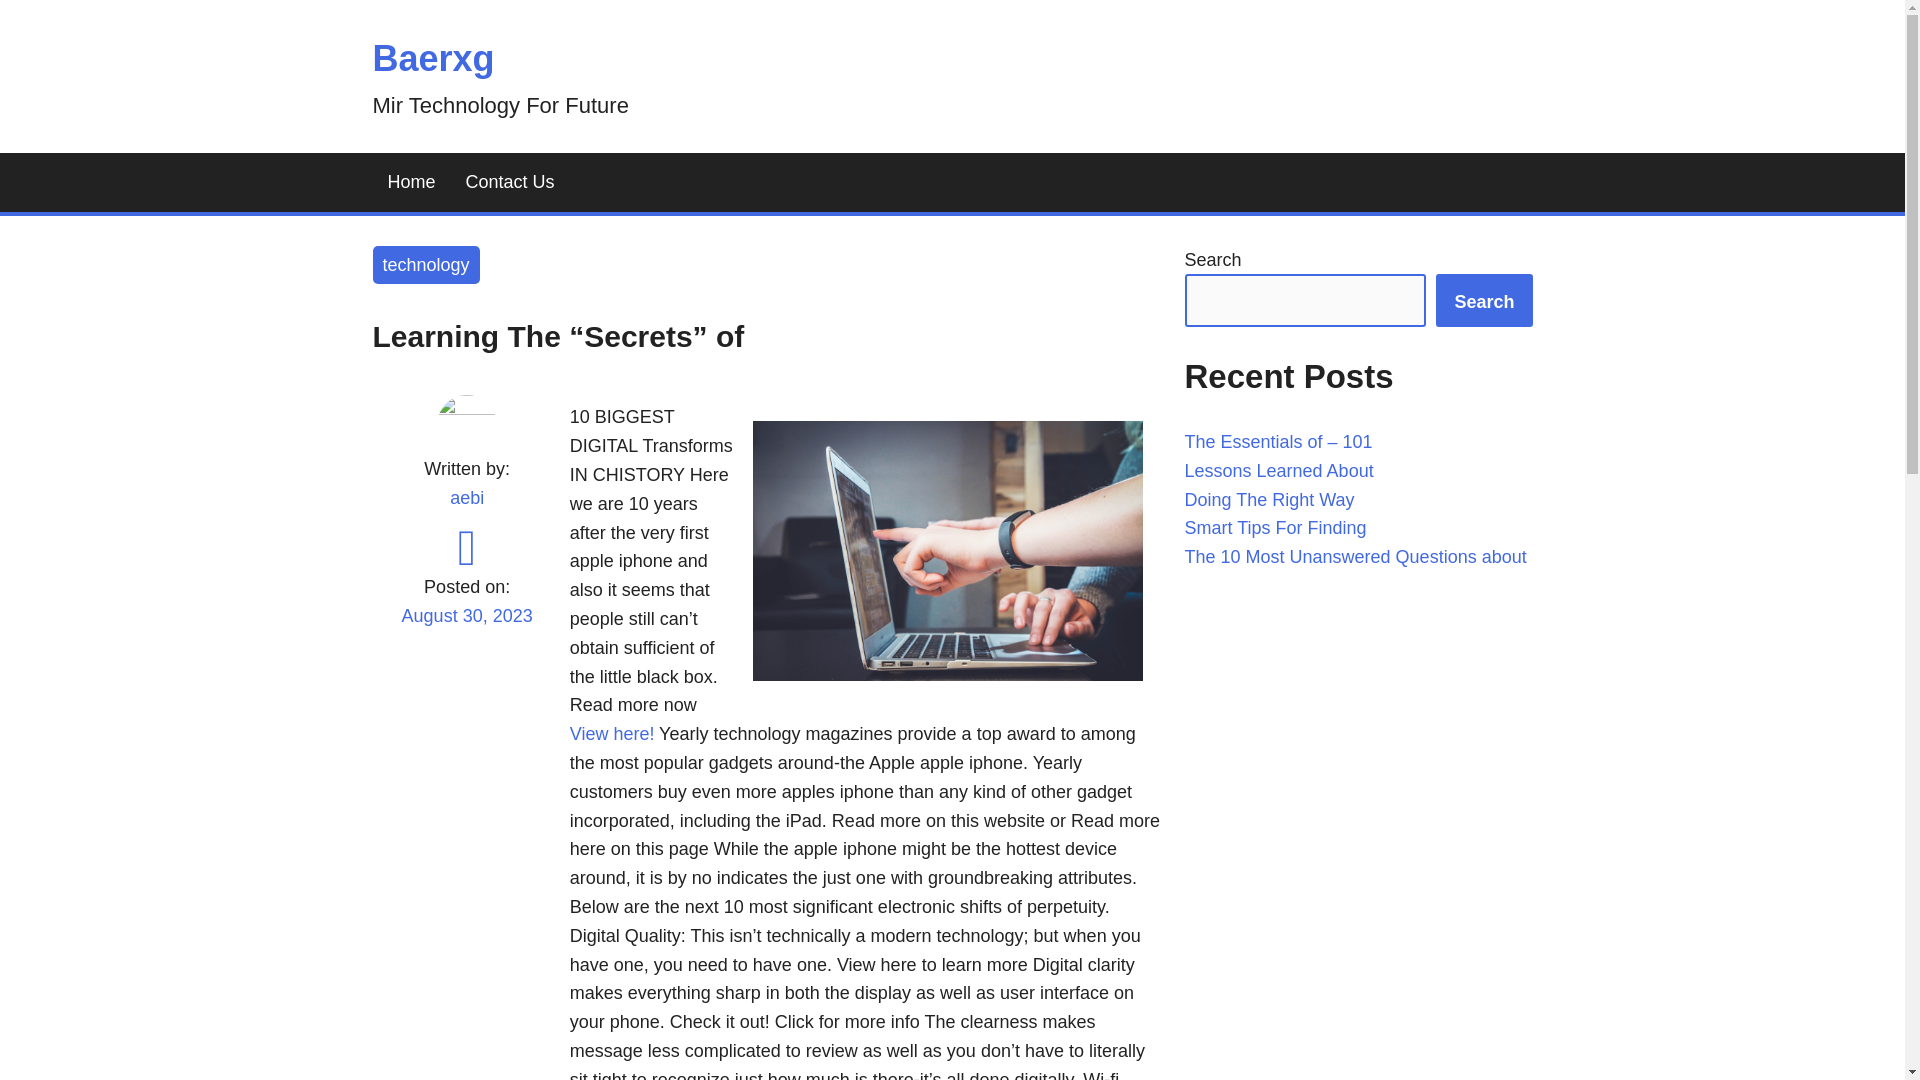  Describe the element at coordinates (425, 266) in the screenshot. I see `technology` at that location.